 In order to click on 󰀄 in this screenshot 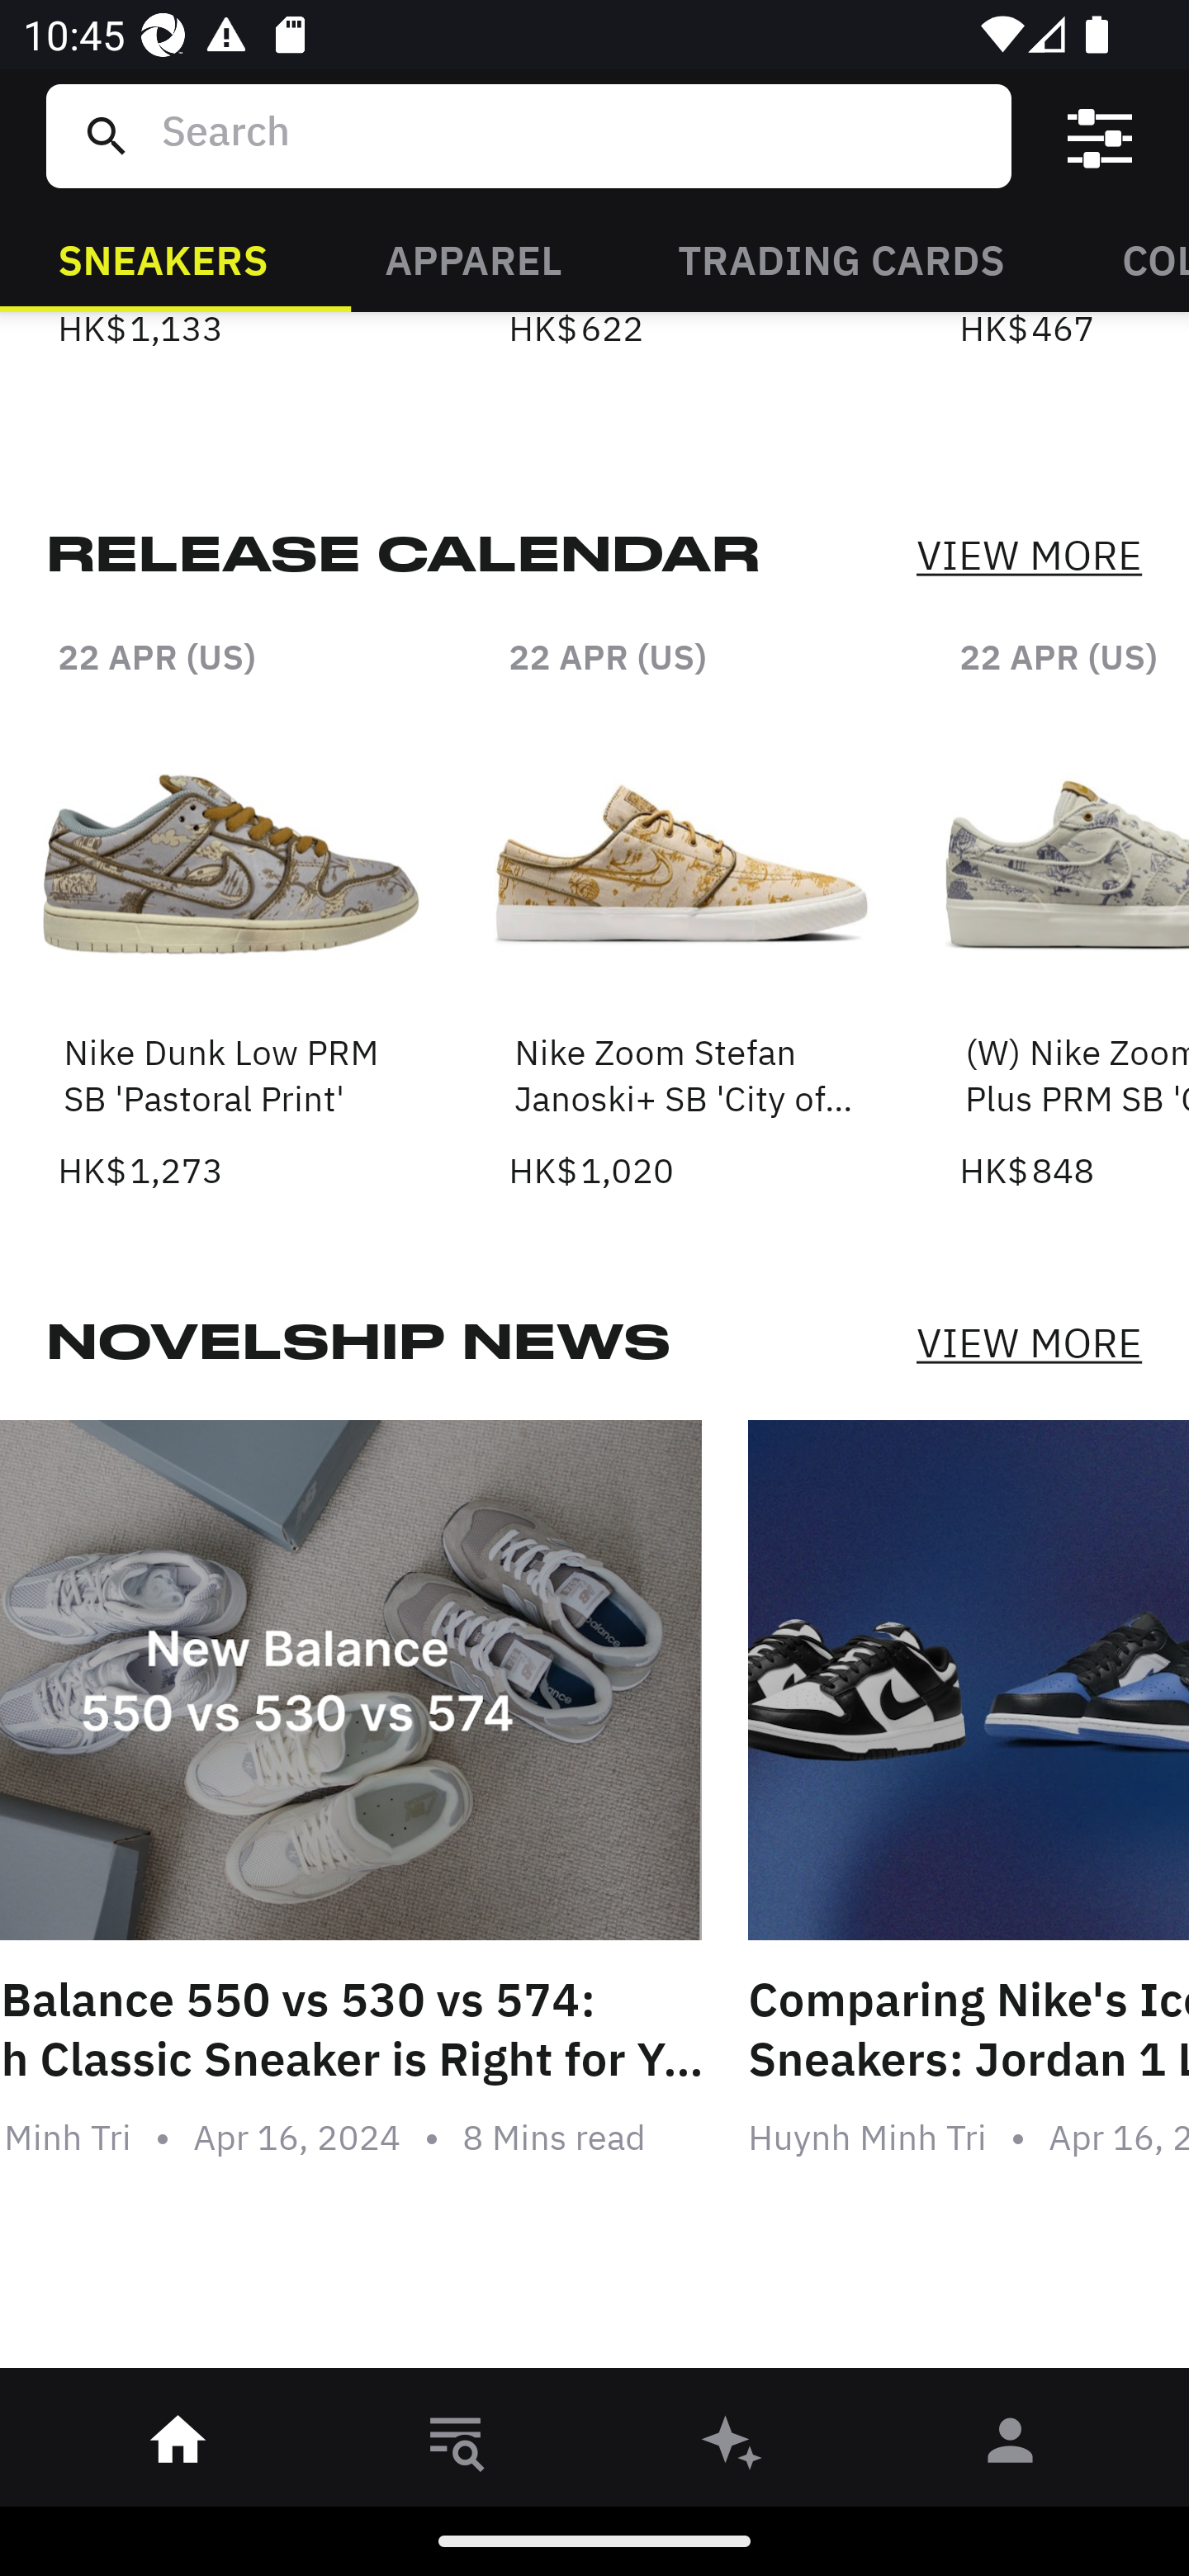, I will do `click(1011, 2446)`.